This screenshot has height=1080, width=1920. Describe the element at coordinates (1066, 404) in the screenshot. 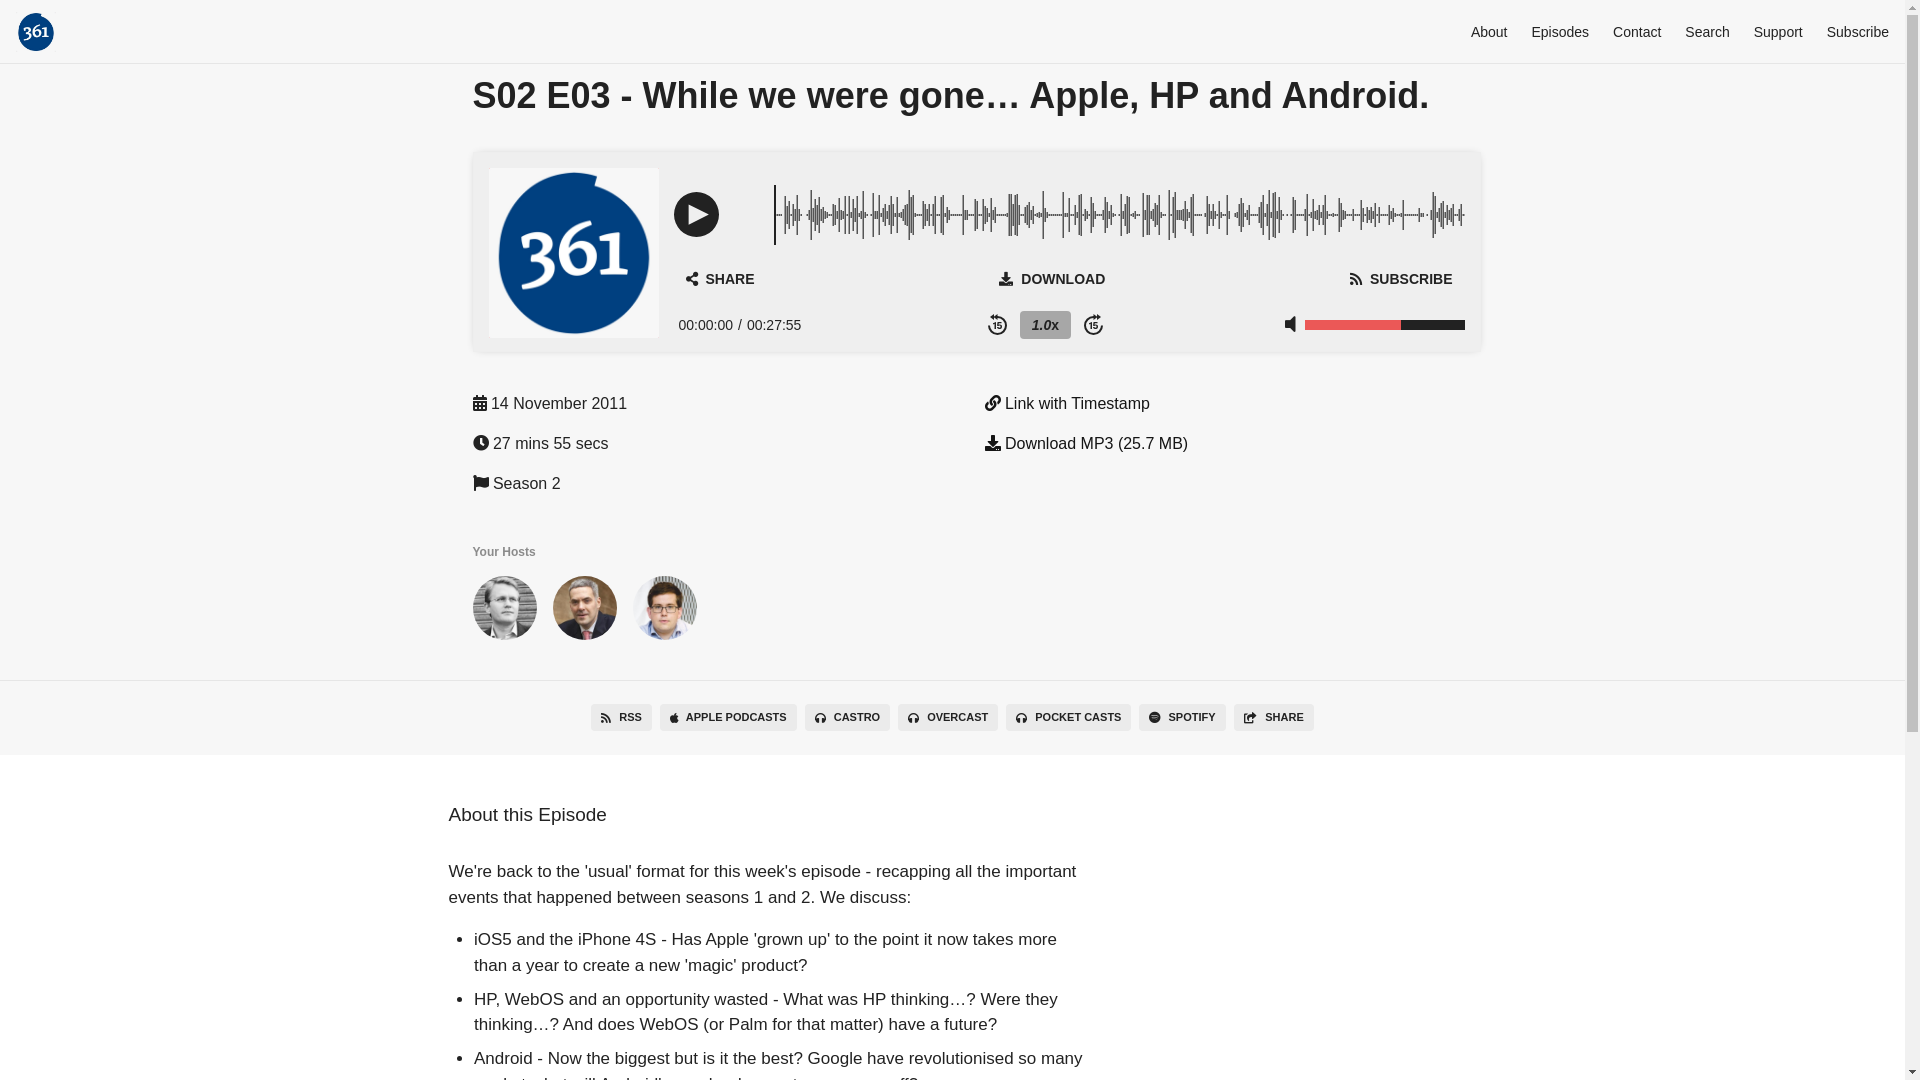

I see `Link with Timestamp` at that location.